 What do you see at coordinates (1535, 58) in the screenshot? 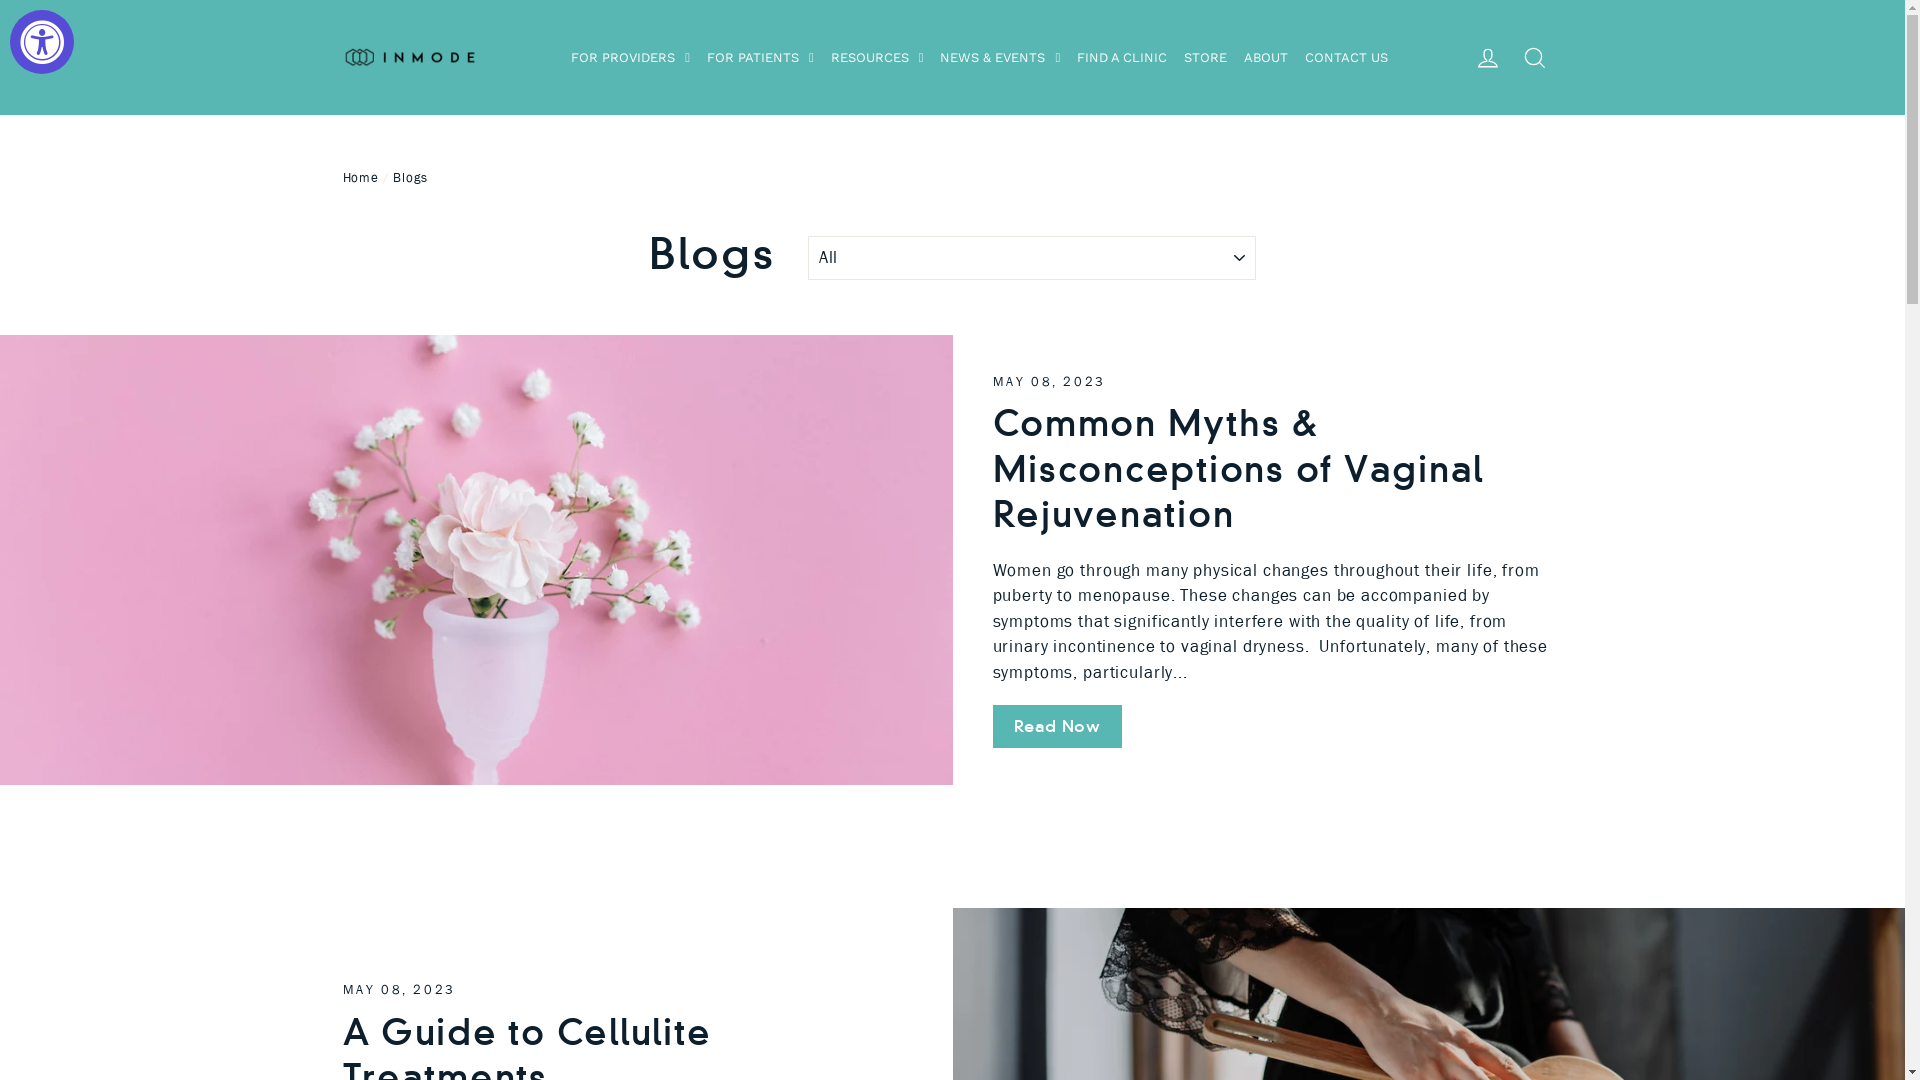
I see `Search` at bounding box center [1535, 58].